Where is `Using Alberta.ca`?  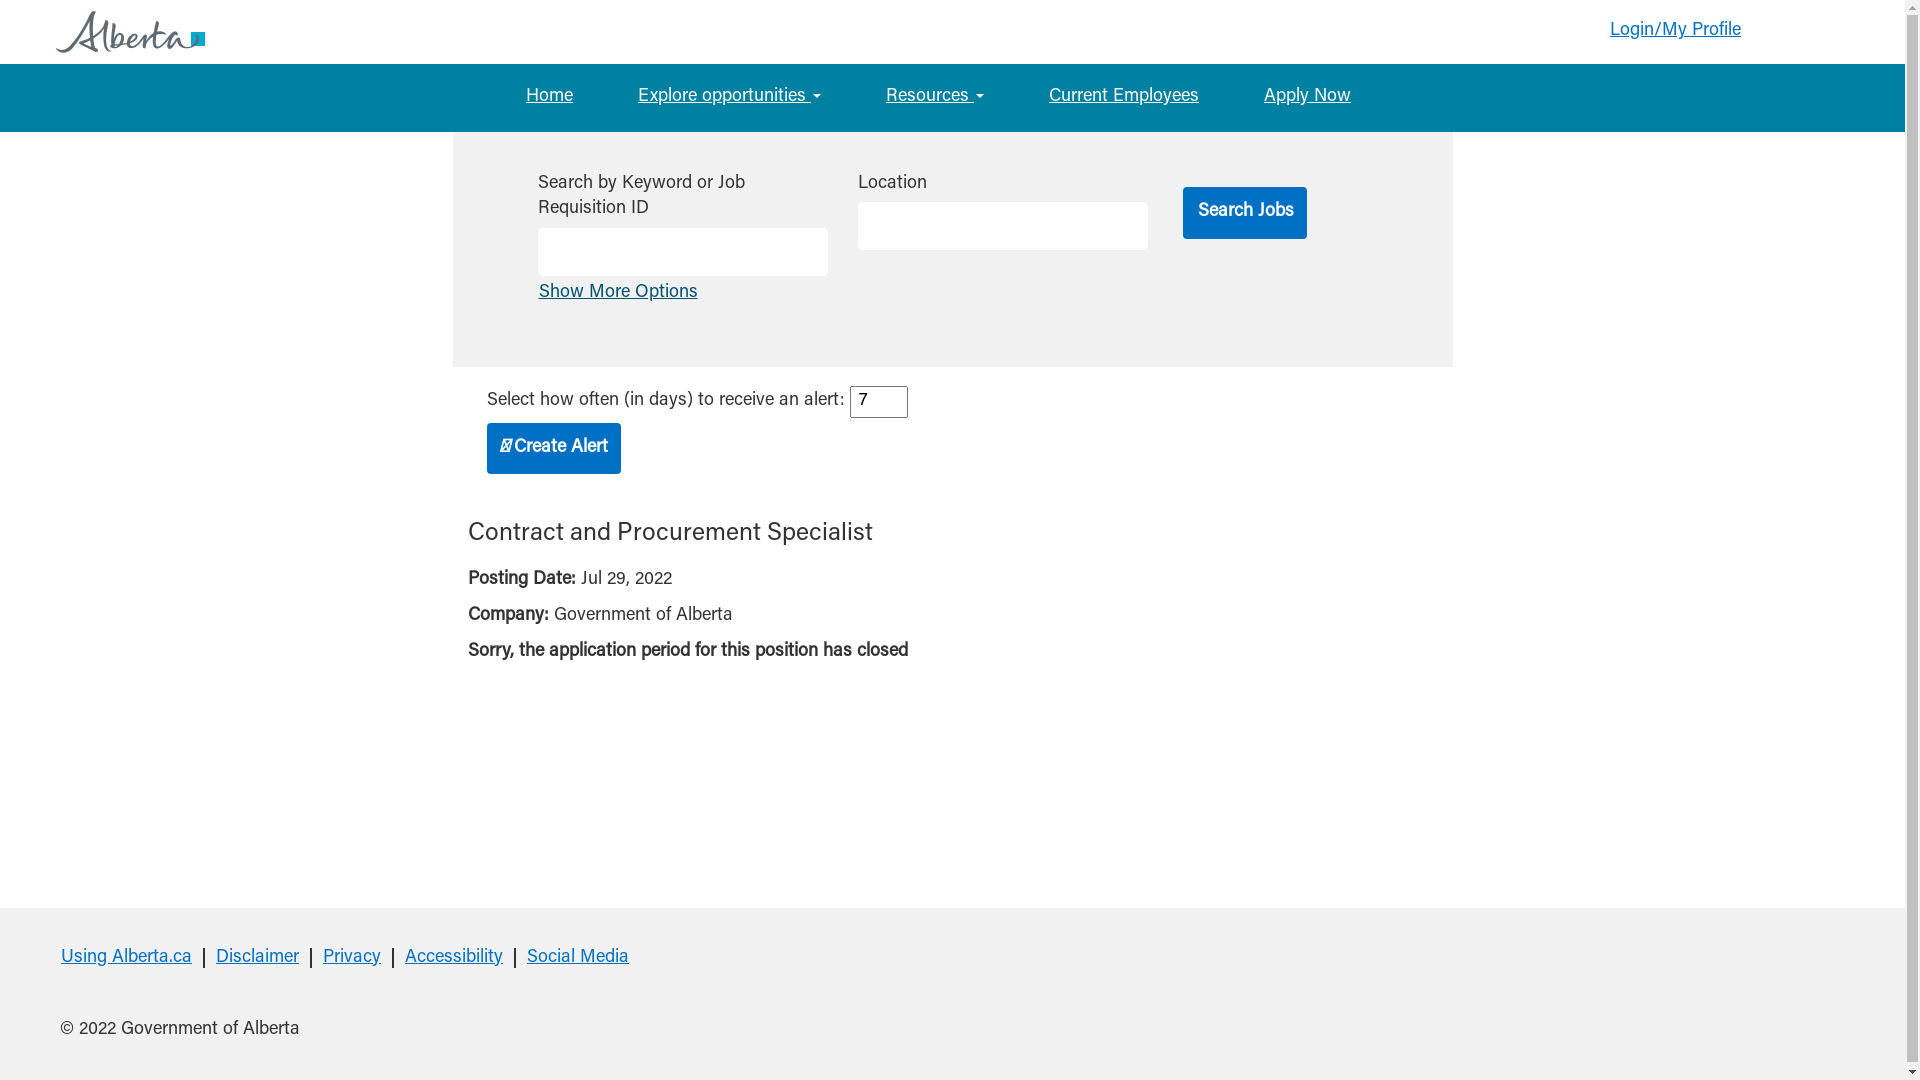 Using Alberta.ca is located at coordinates (126, 958).